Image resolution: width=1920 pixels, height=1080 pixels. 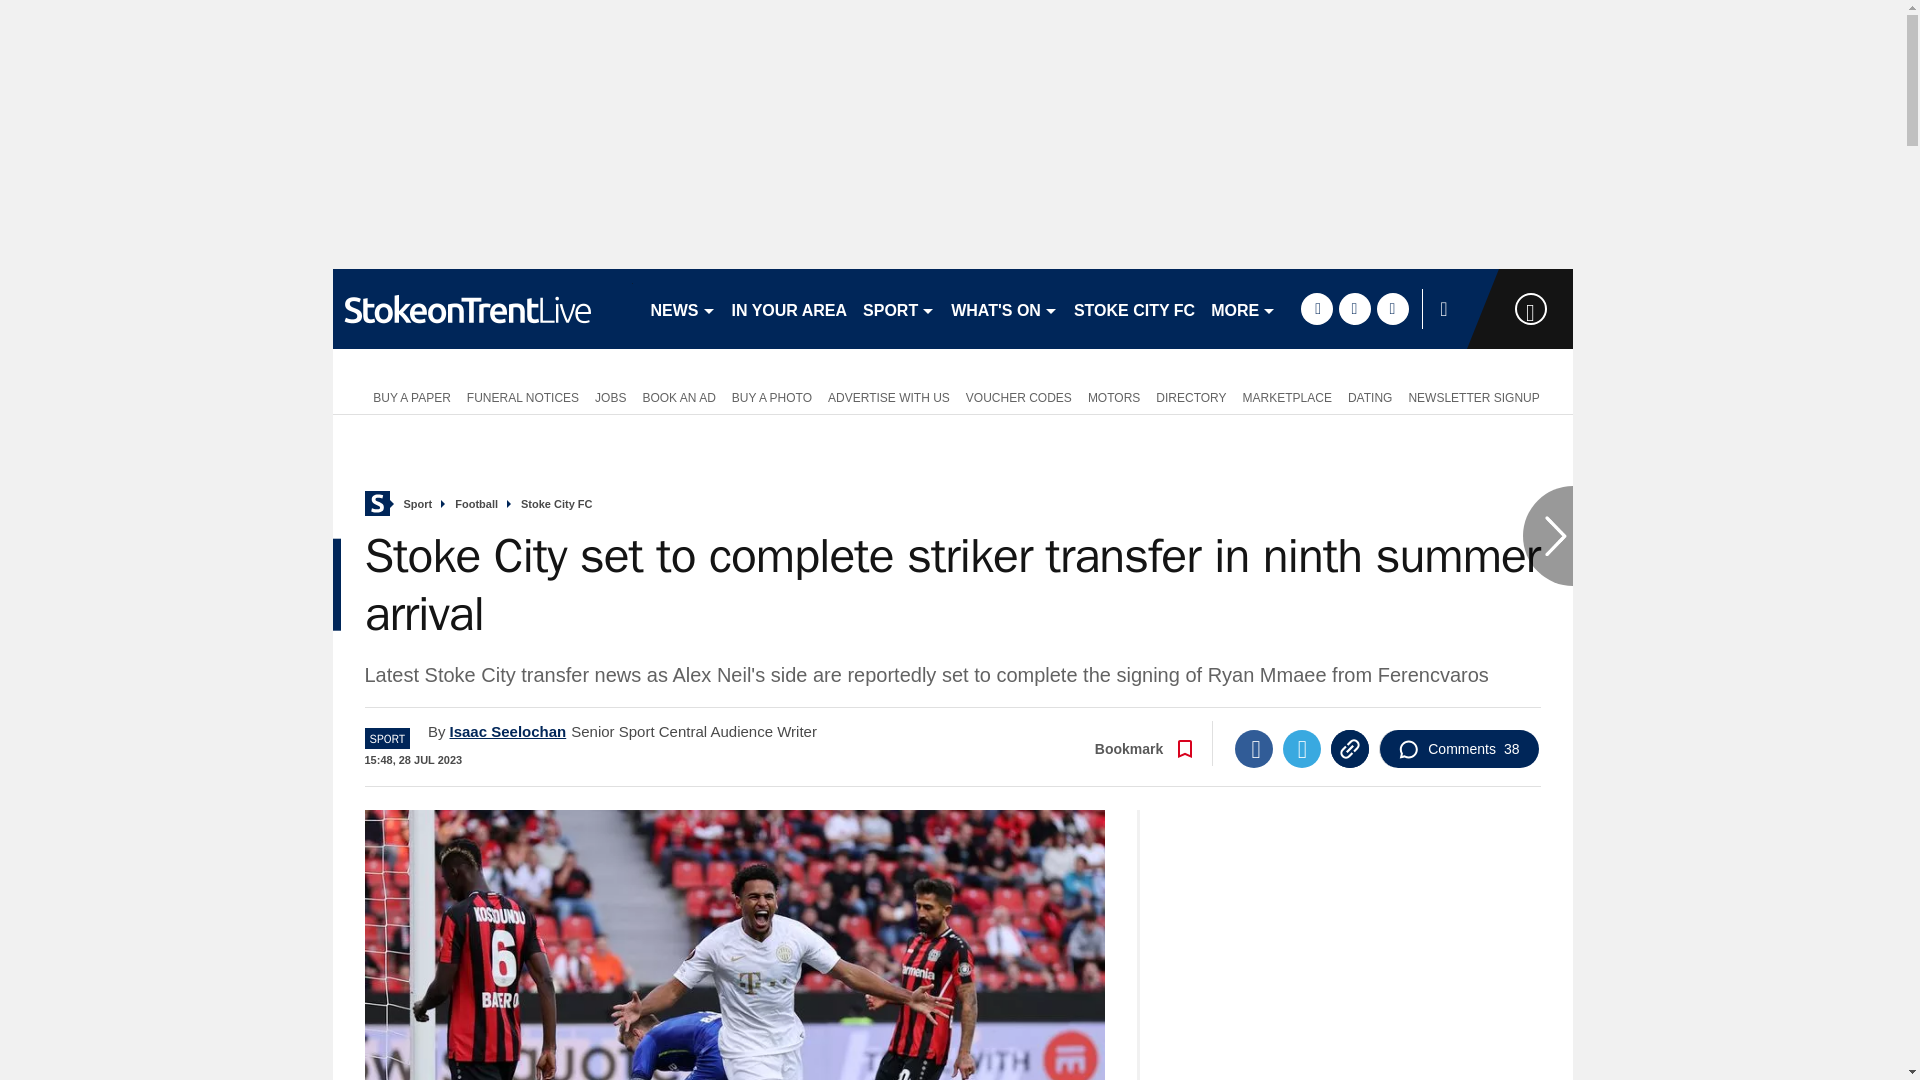 What do you see at coordinates (1134, 308) in the screenshot?
I see `STOKE CITY FC` at bounding box center [1134, 308].